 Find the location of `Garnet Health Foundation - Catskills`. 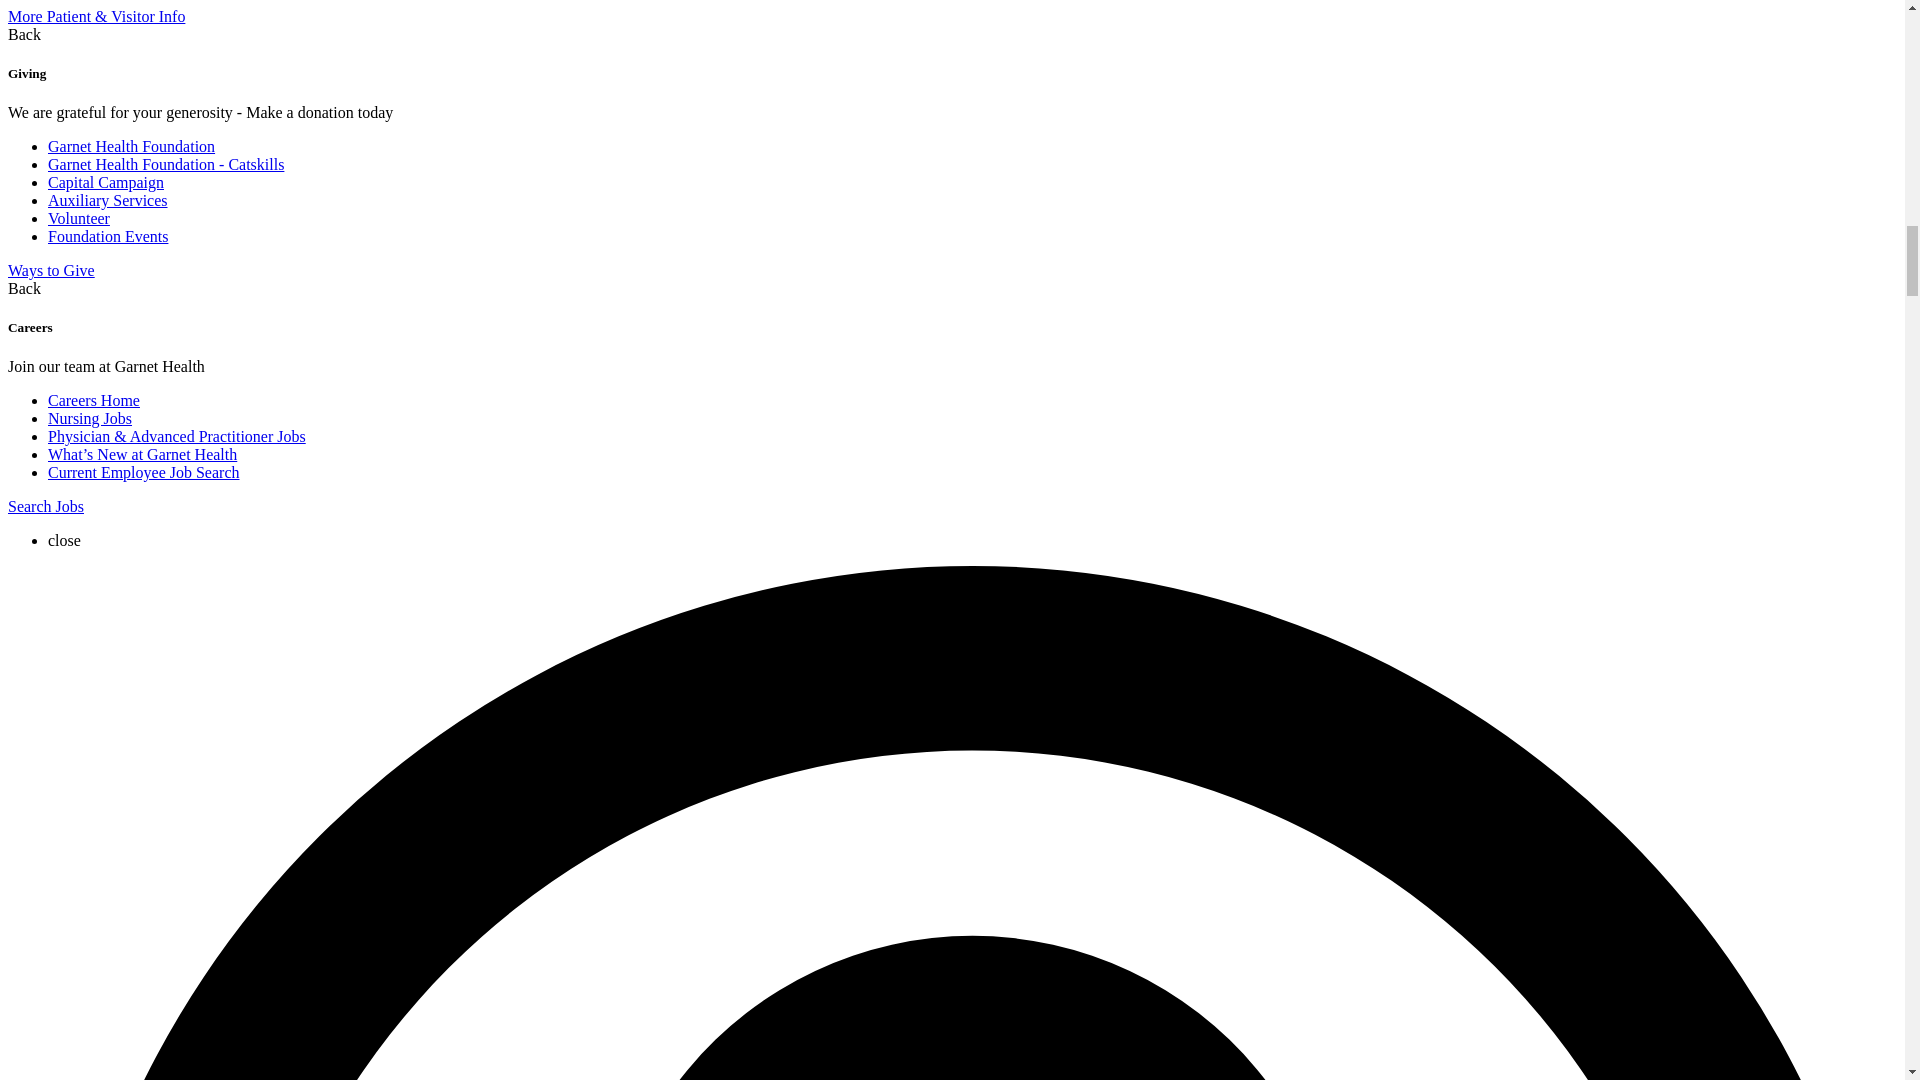

Garnet Health Foundation - Catskills is located at coordinates (166, 164).